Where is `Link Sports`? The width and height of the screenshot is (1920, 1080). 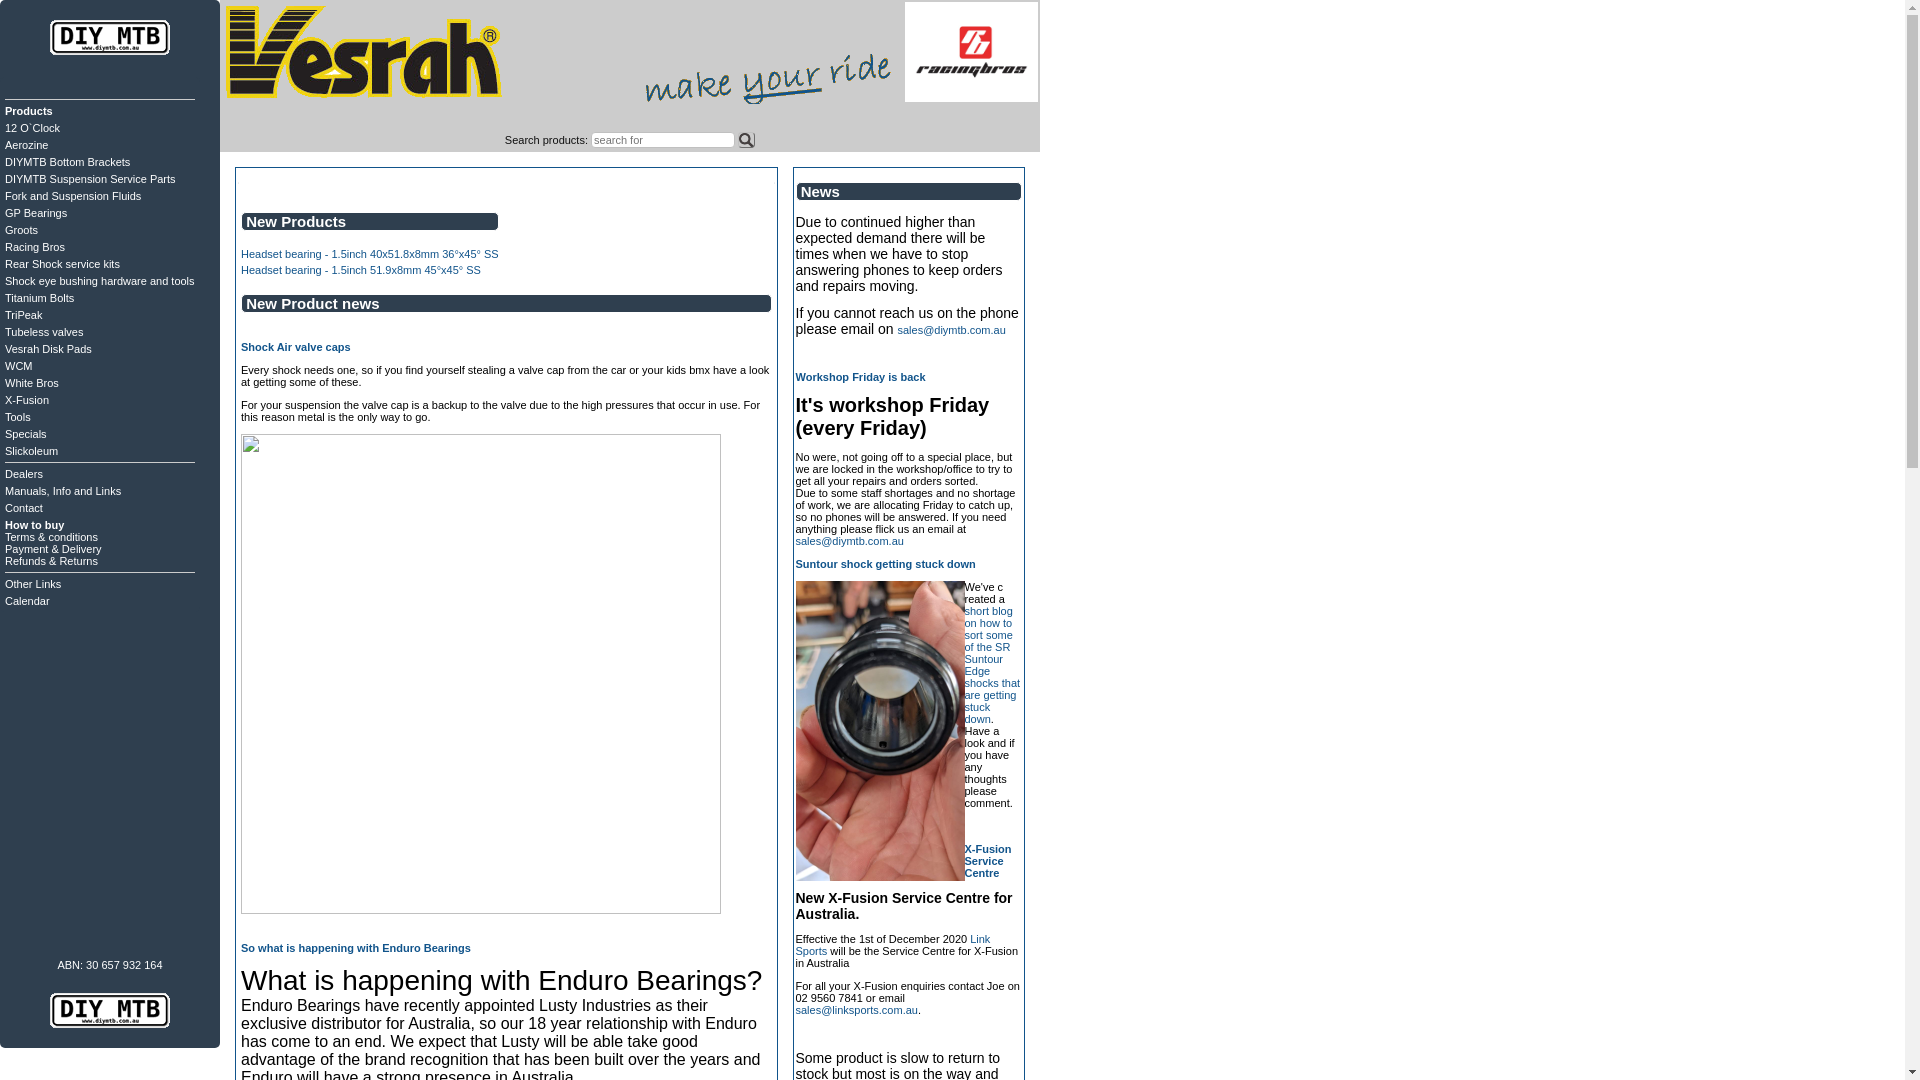
Link Sports is located at coordinates (894, 945).